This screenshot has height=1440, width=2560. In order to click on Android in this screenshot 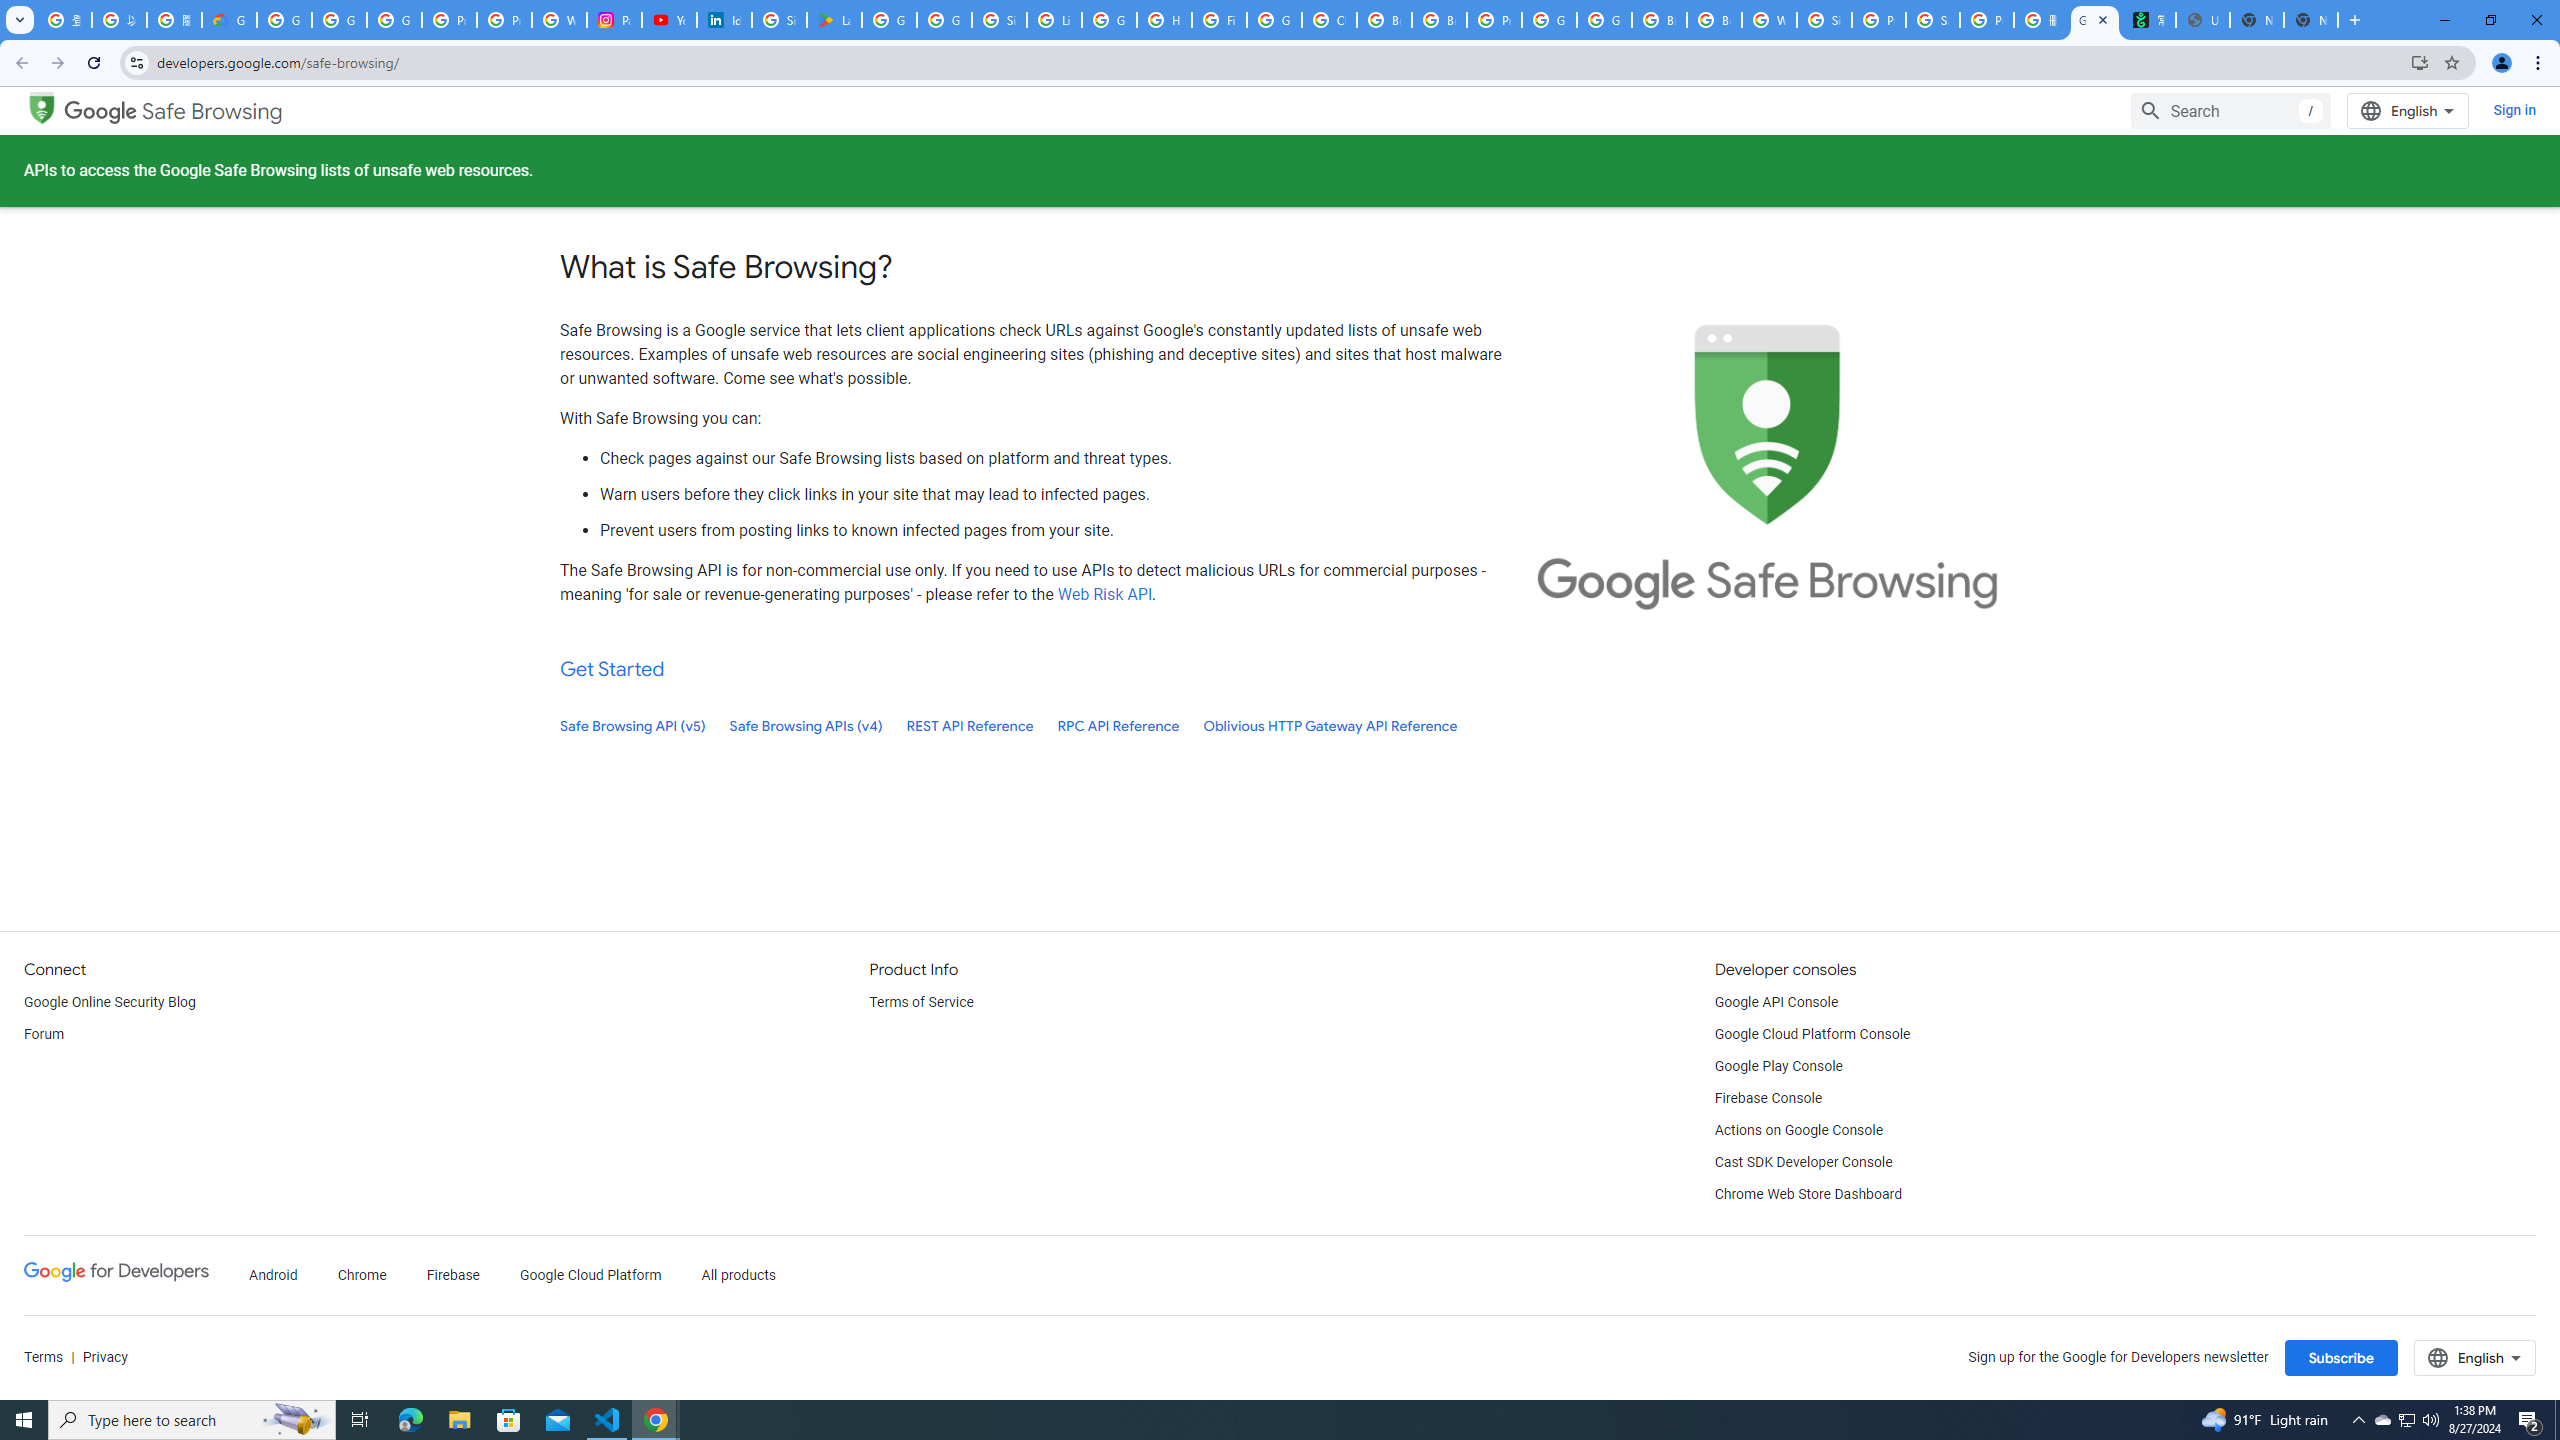, I will do `click(272, 1276)`.